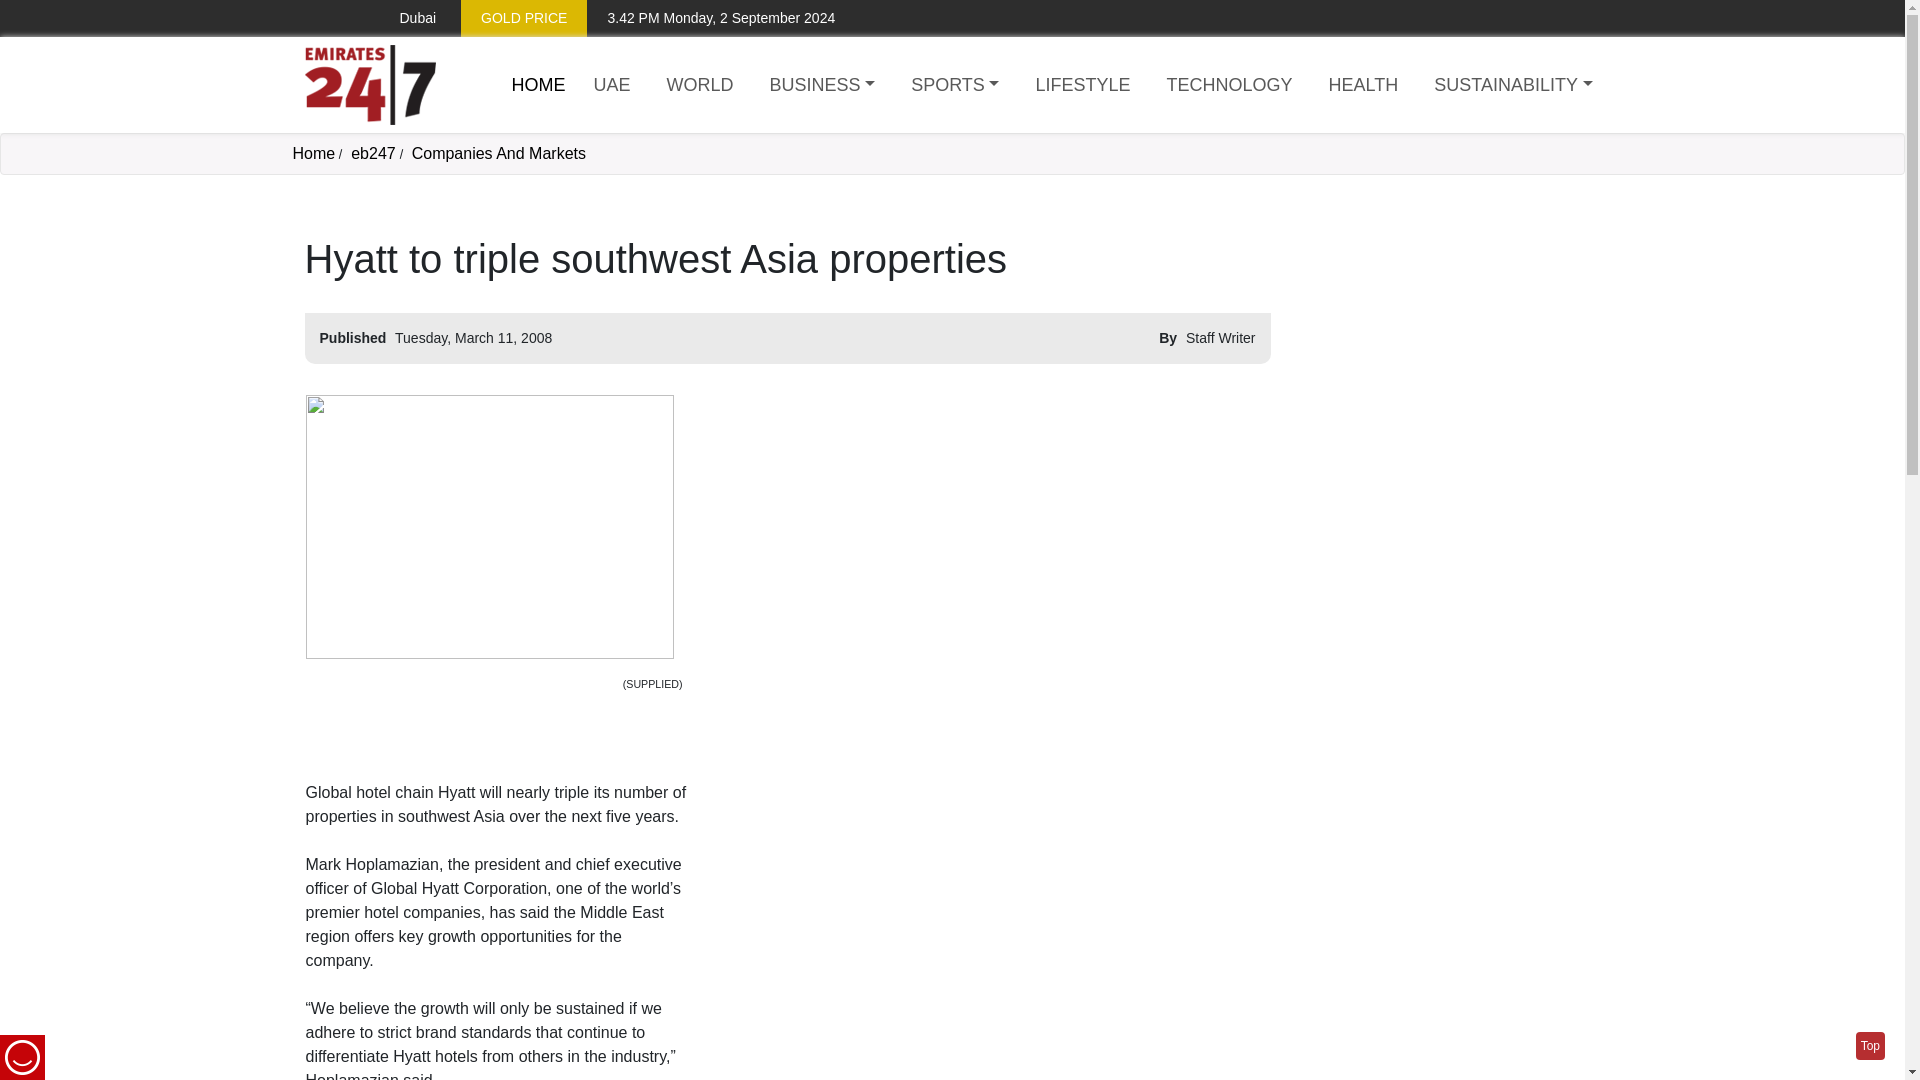 The height and width of the screenshot is (1080, 1920). What do you see at coordinates (700, 86) in the screenshot?
I see `WORLD` at bounding box center [700, 86].